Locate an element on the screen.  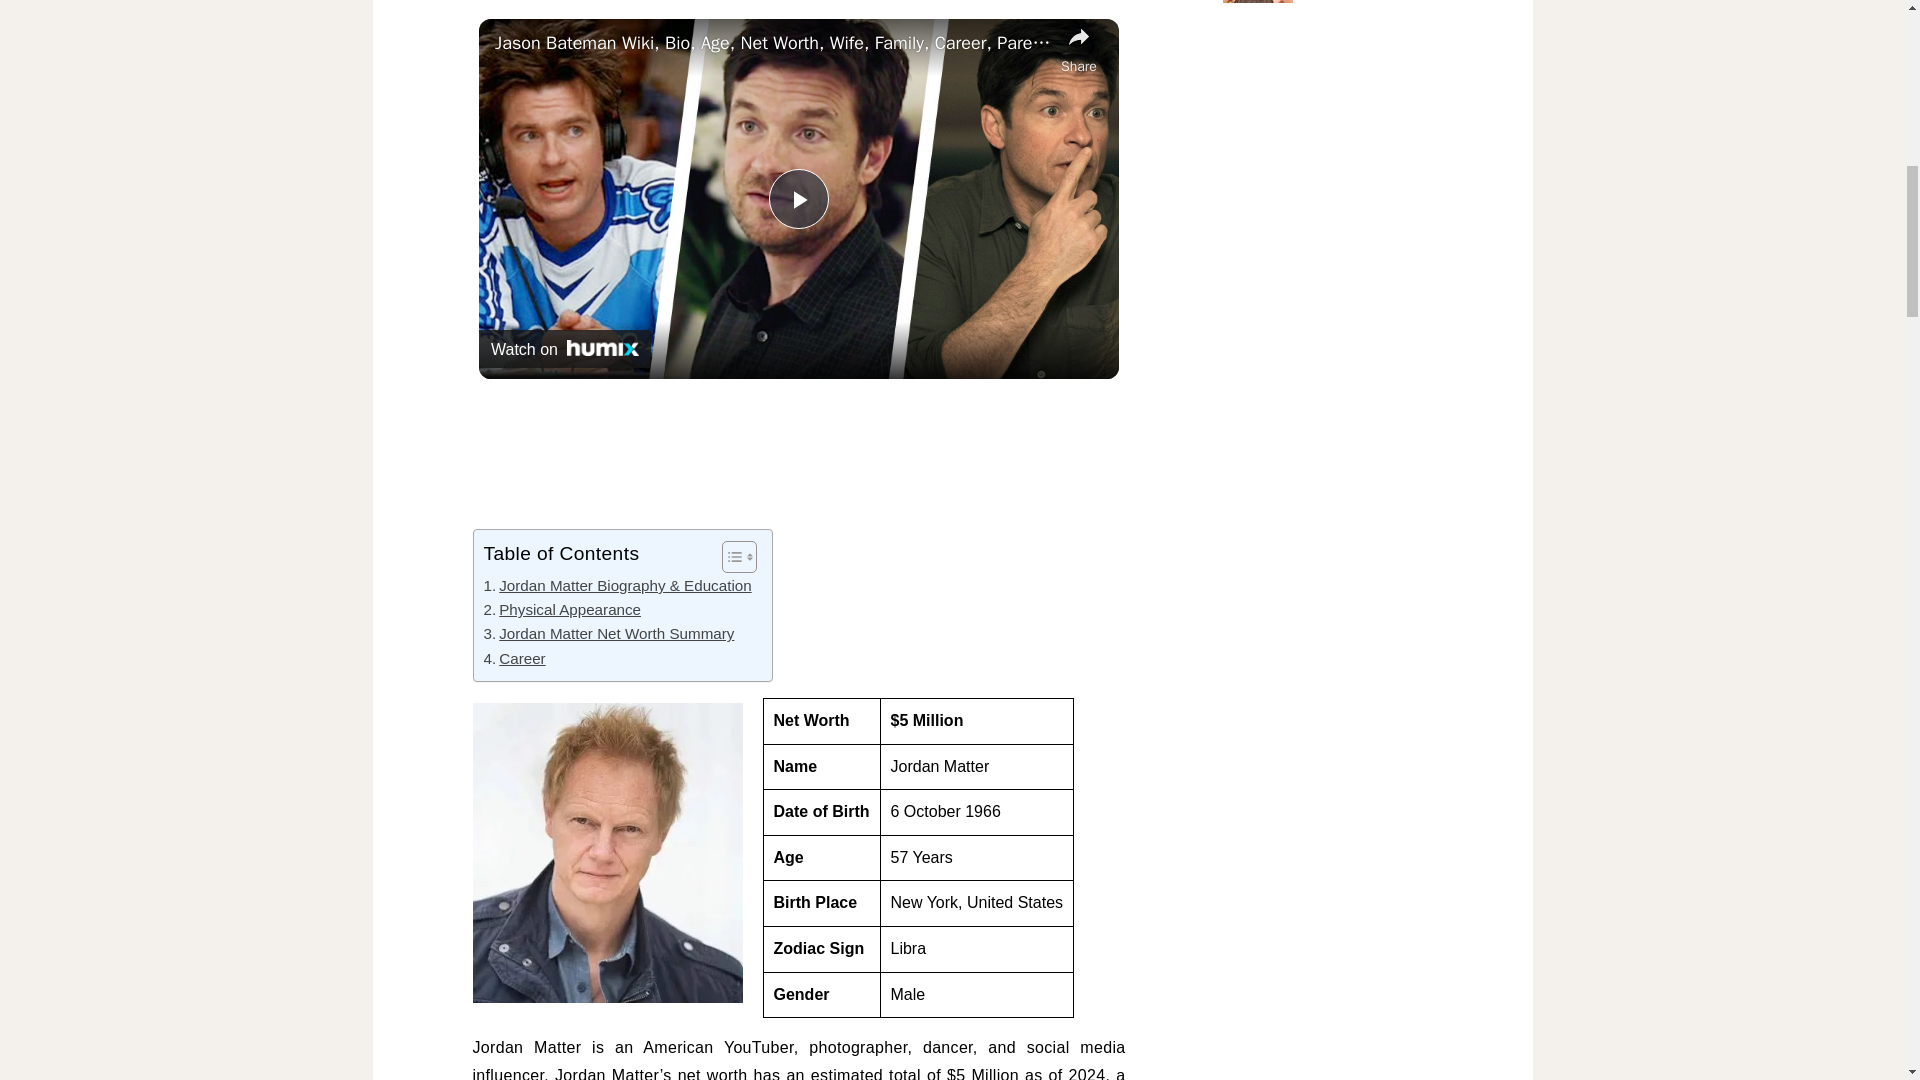
Physical Appearance is located at coordinates (562, 610).